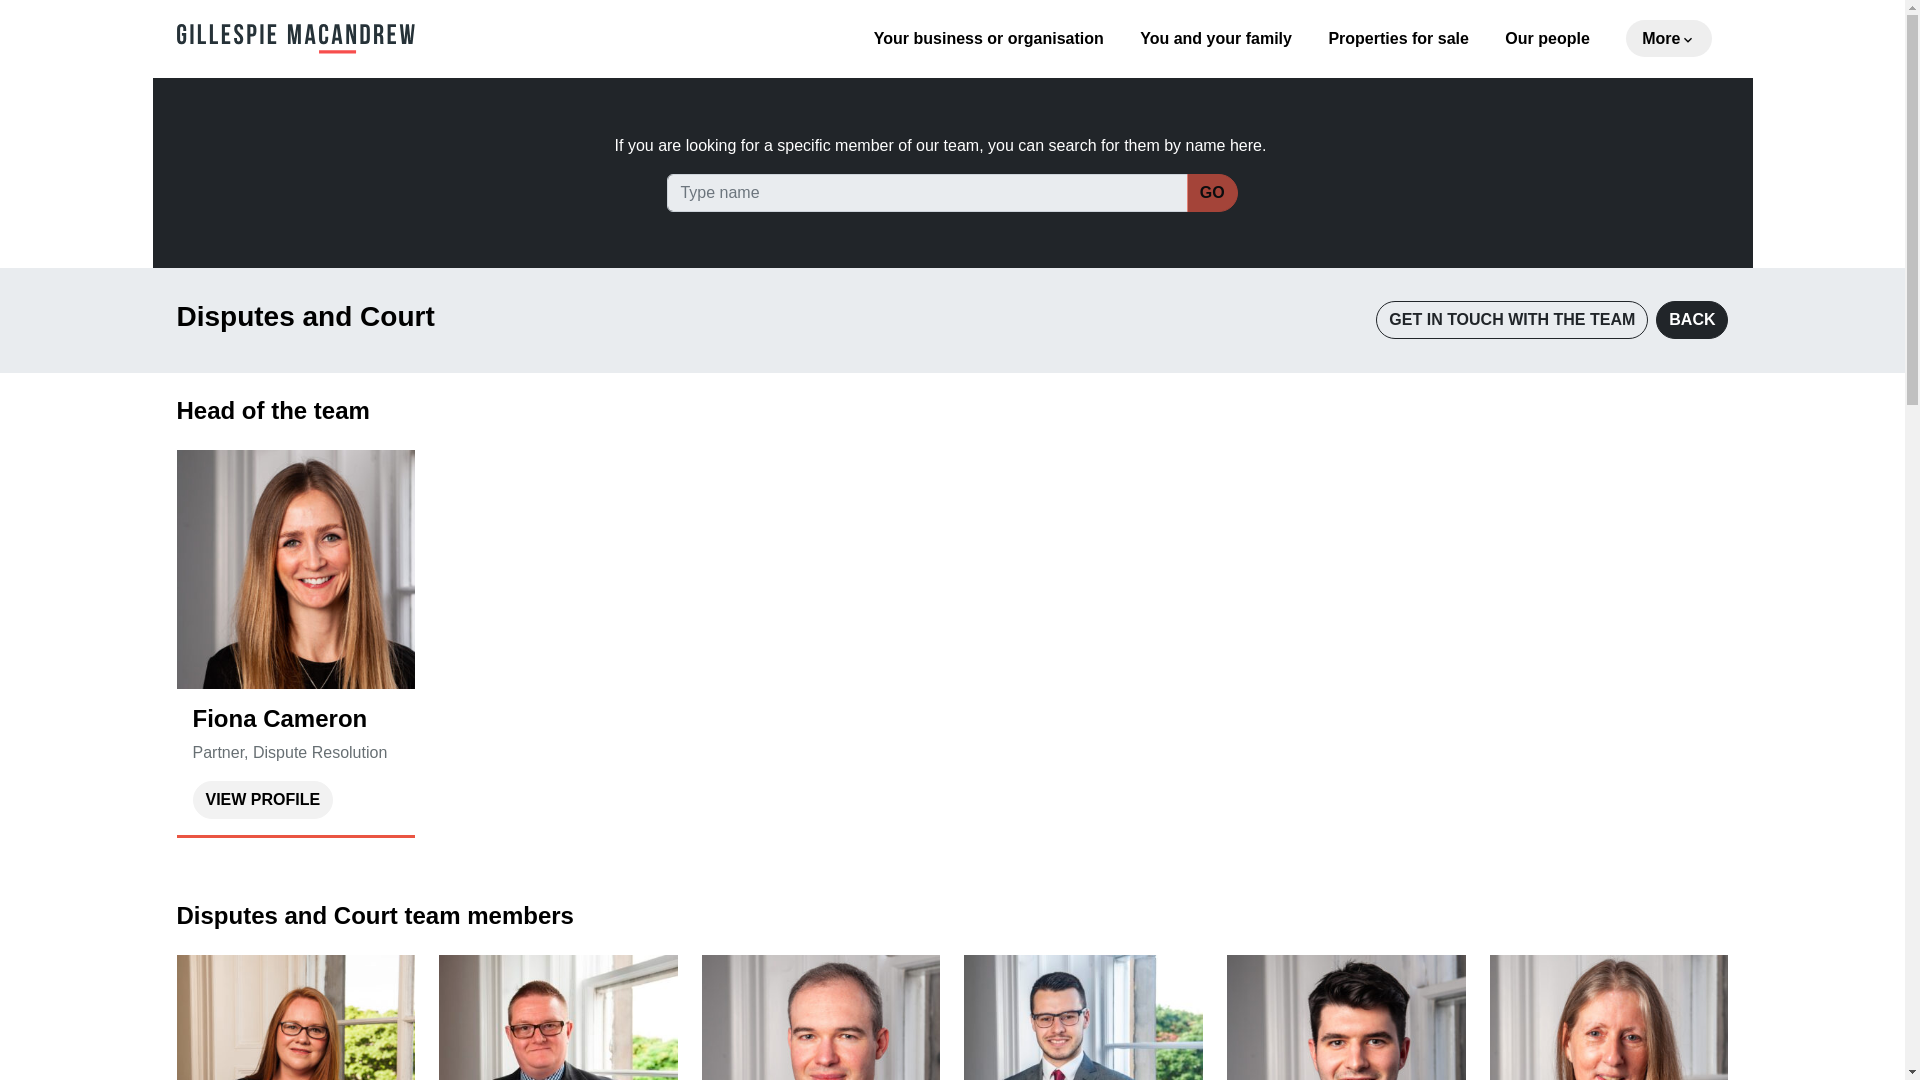 The height and width of the screenshot is (1080, 1920). I want to click on More, so click(1669, 38).